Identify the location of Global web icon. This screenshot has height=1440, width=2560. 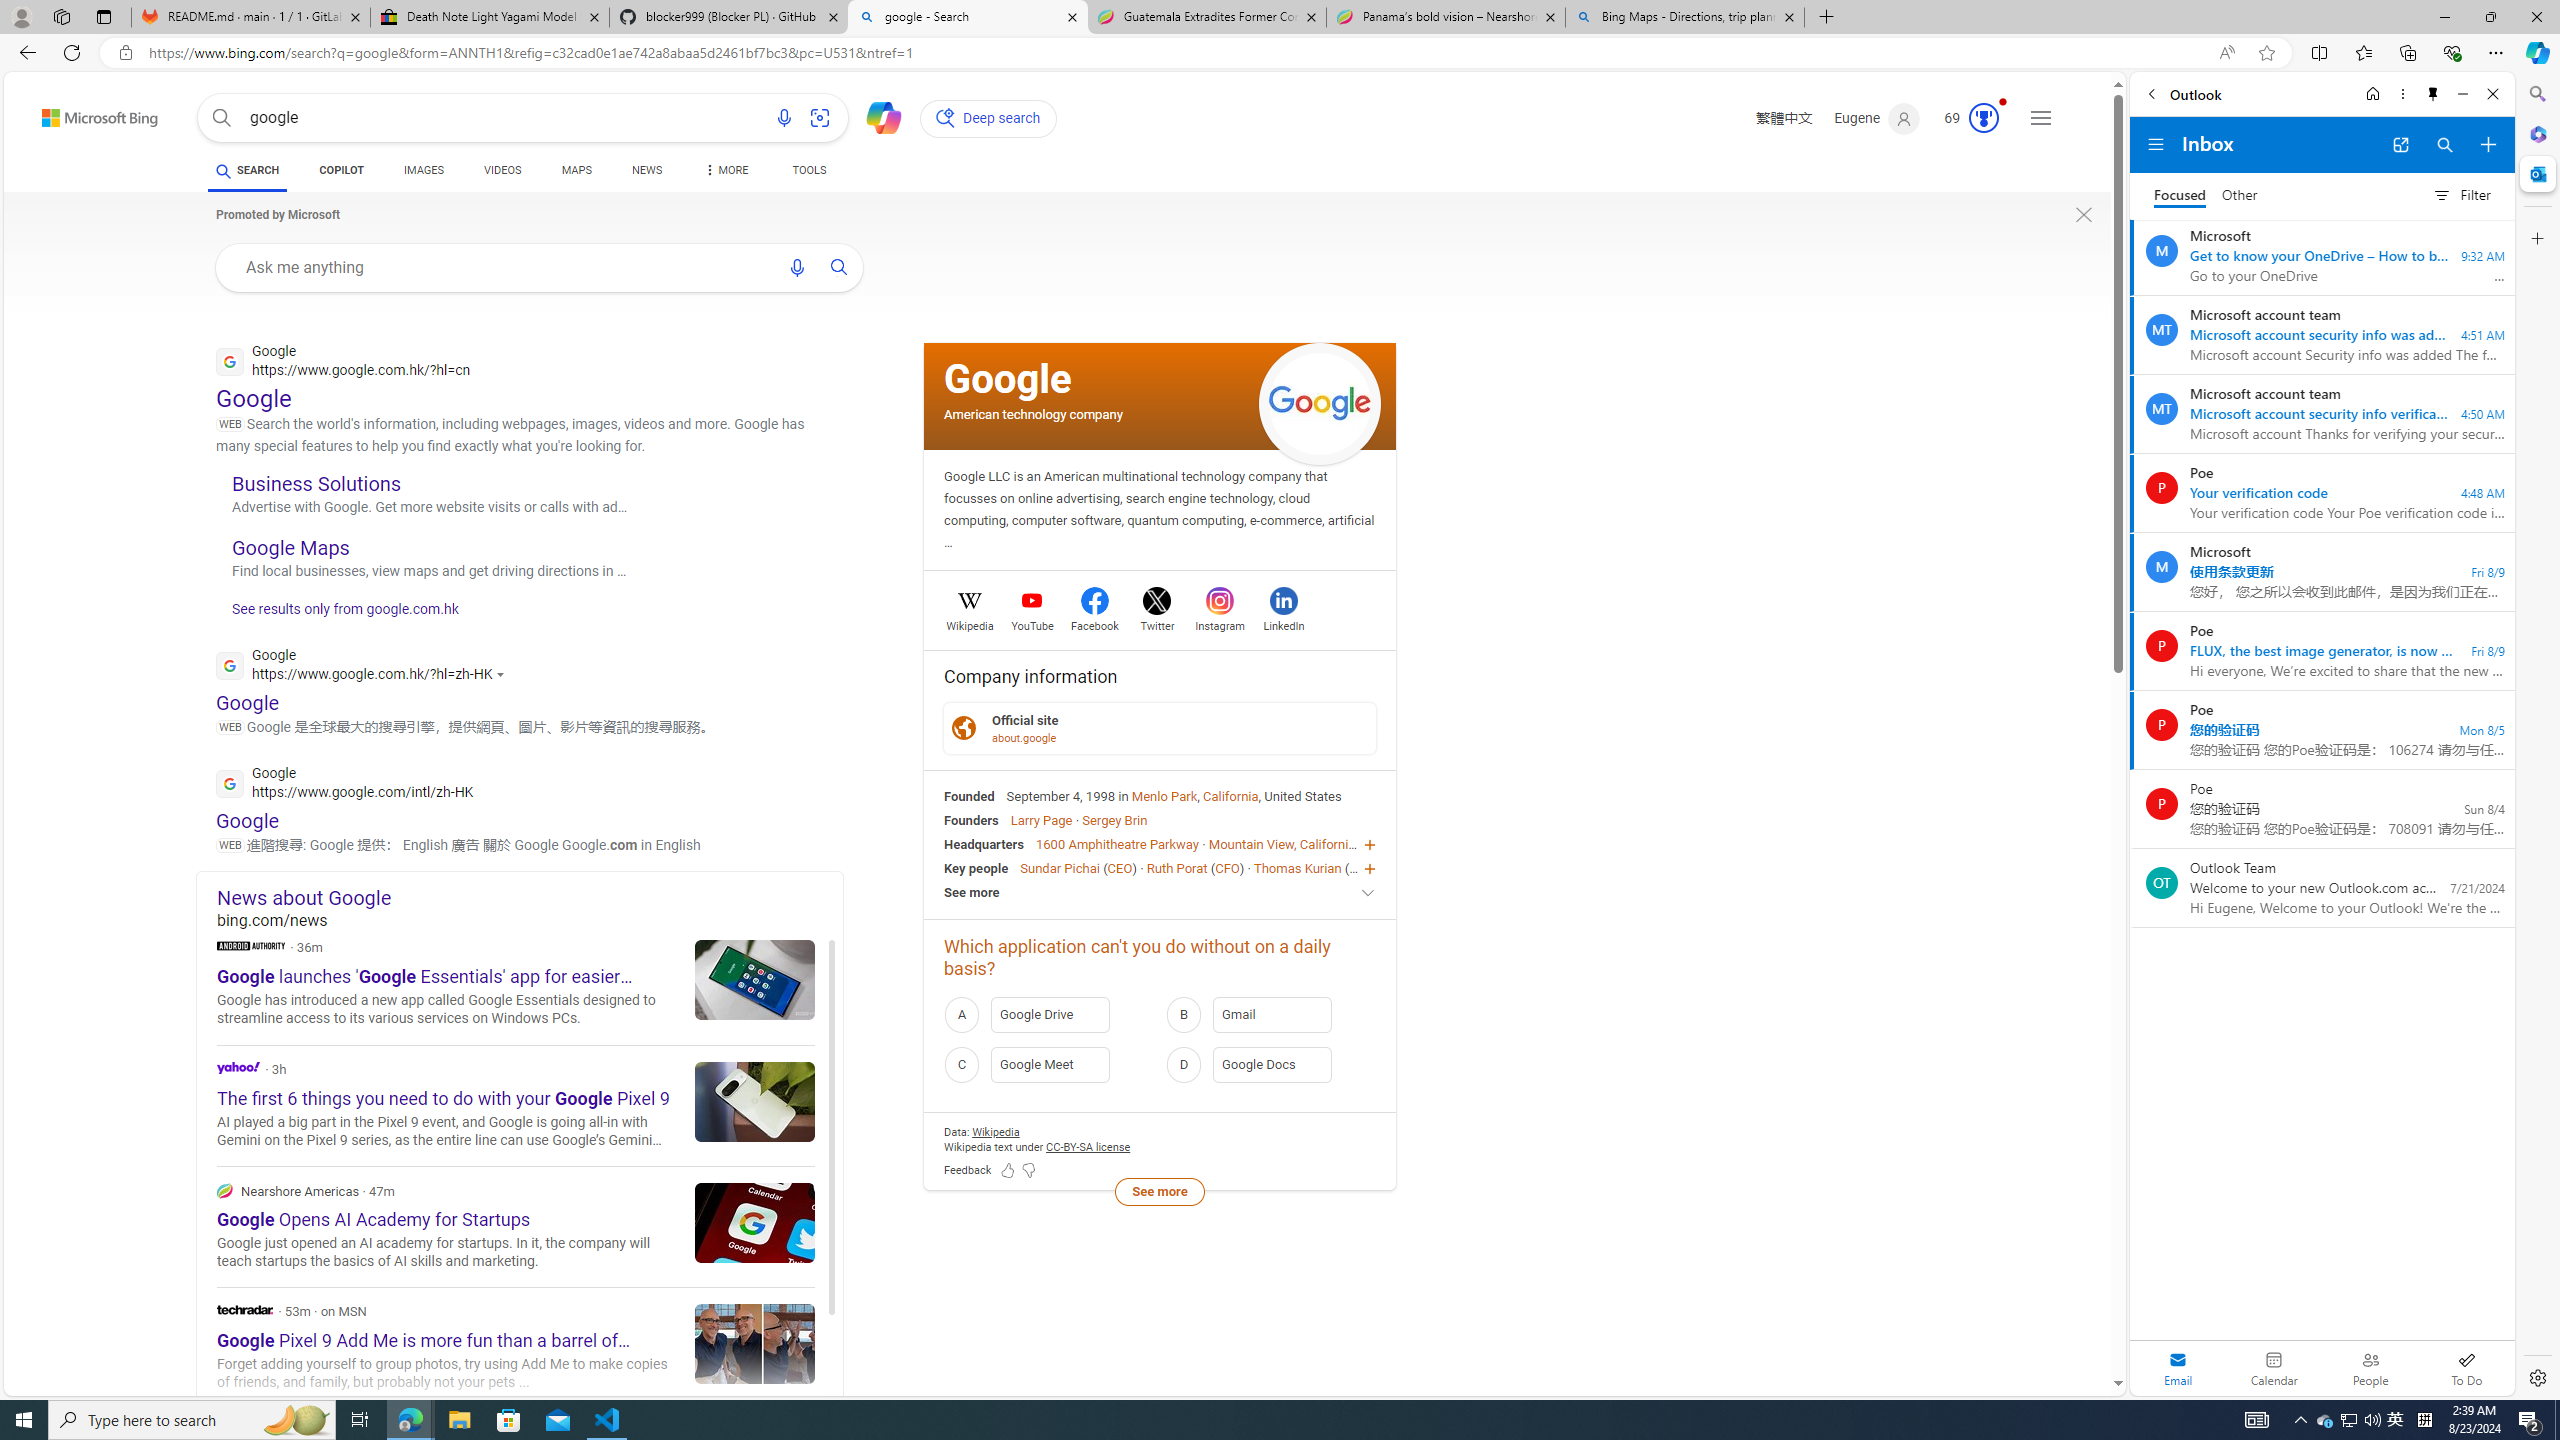
(230, 783).